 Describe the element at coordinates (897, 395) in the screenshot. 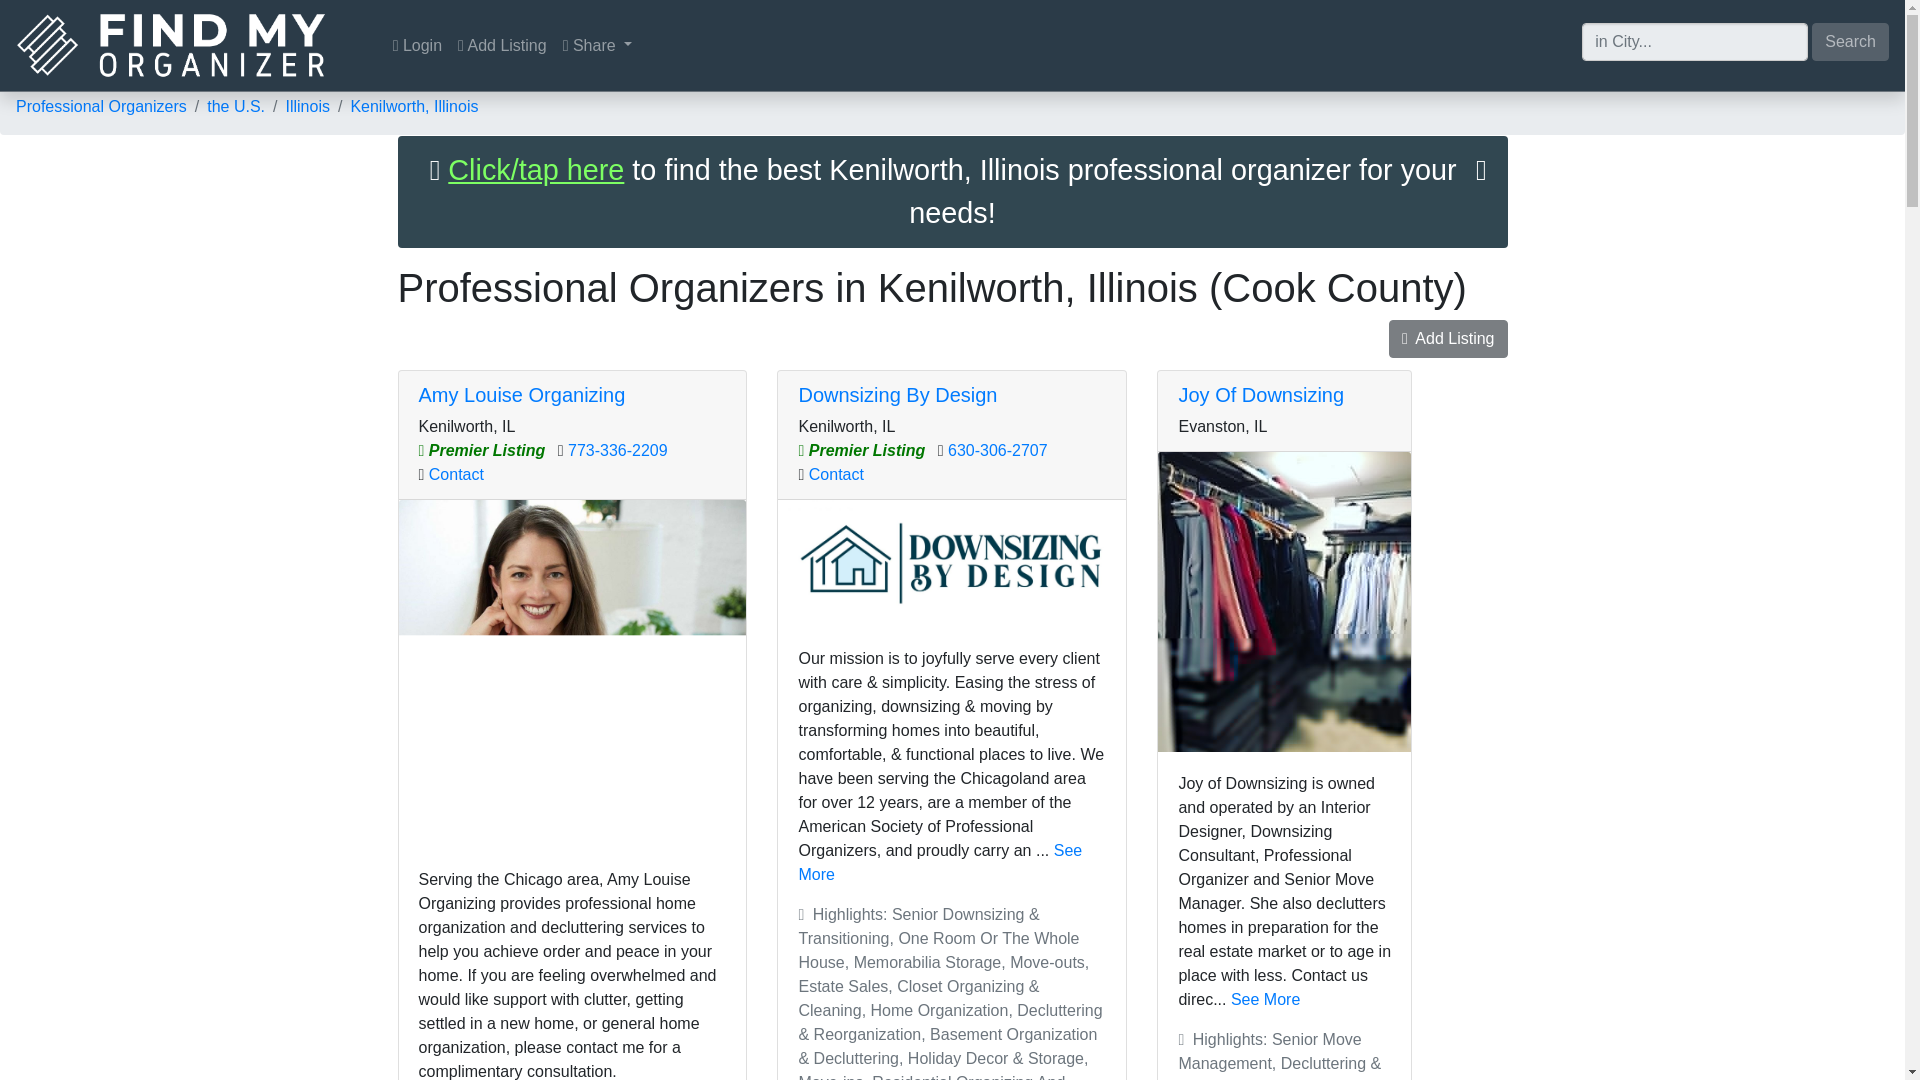

I see `Downsizing By Design` at that location.